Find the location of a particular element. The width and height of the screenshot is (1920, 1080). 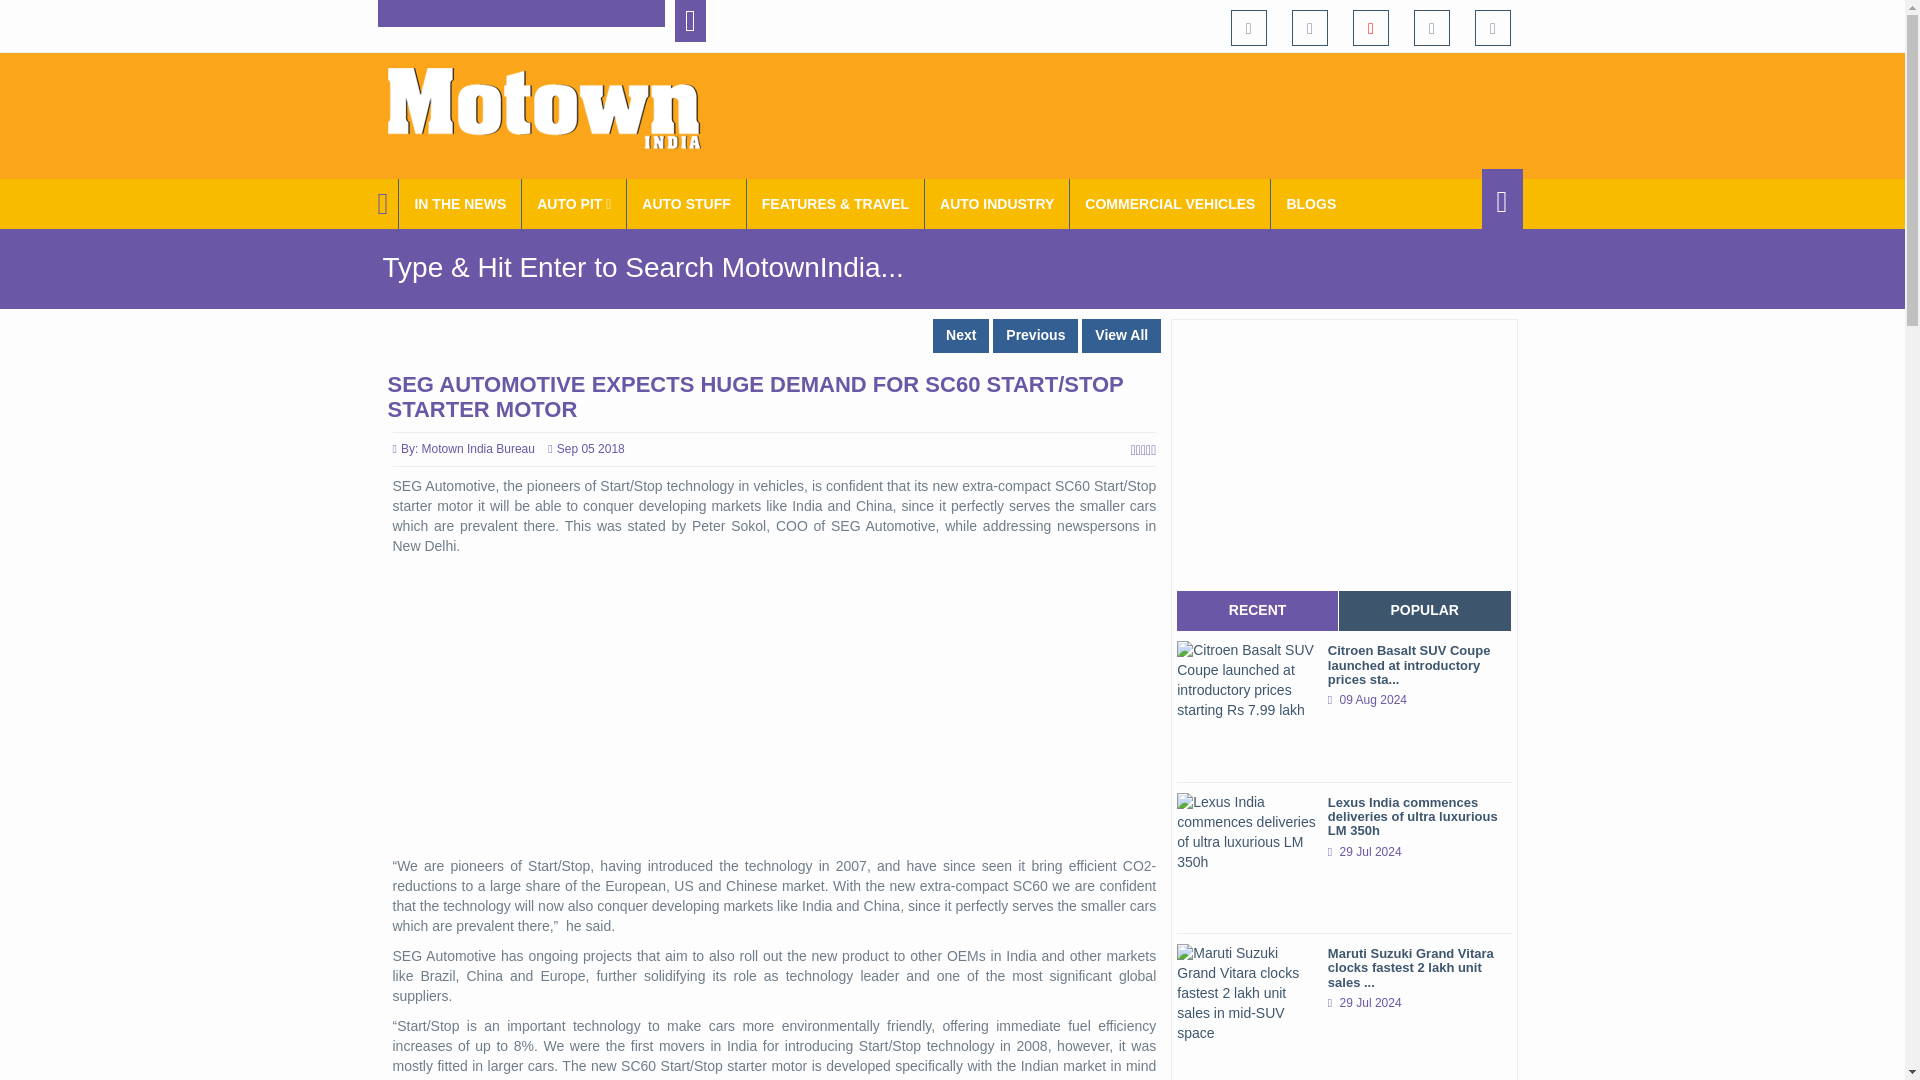

View All is located at coordinates (1122, 336).